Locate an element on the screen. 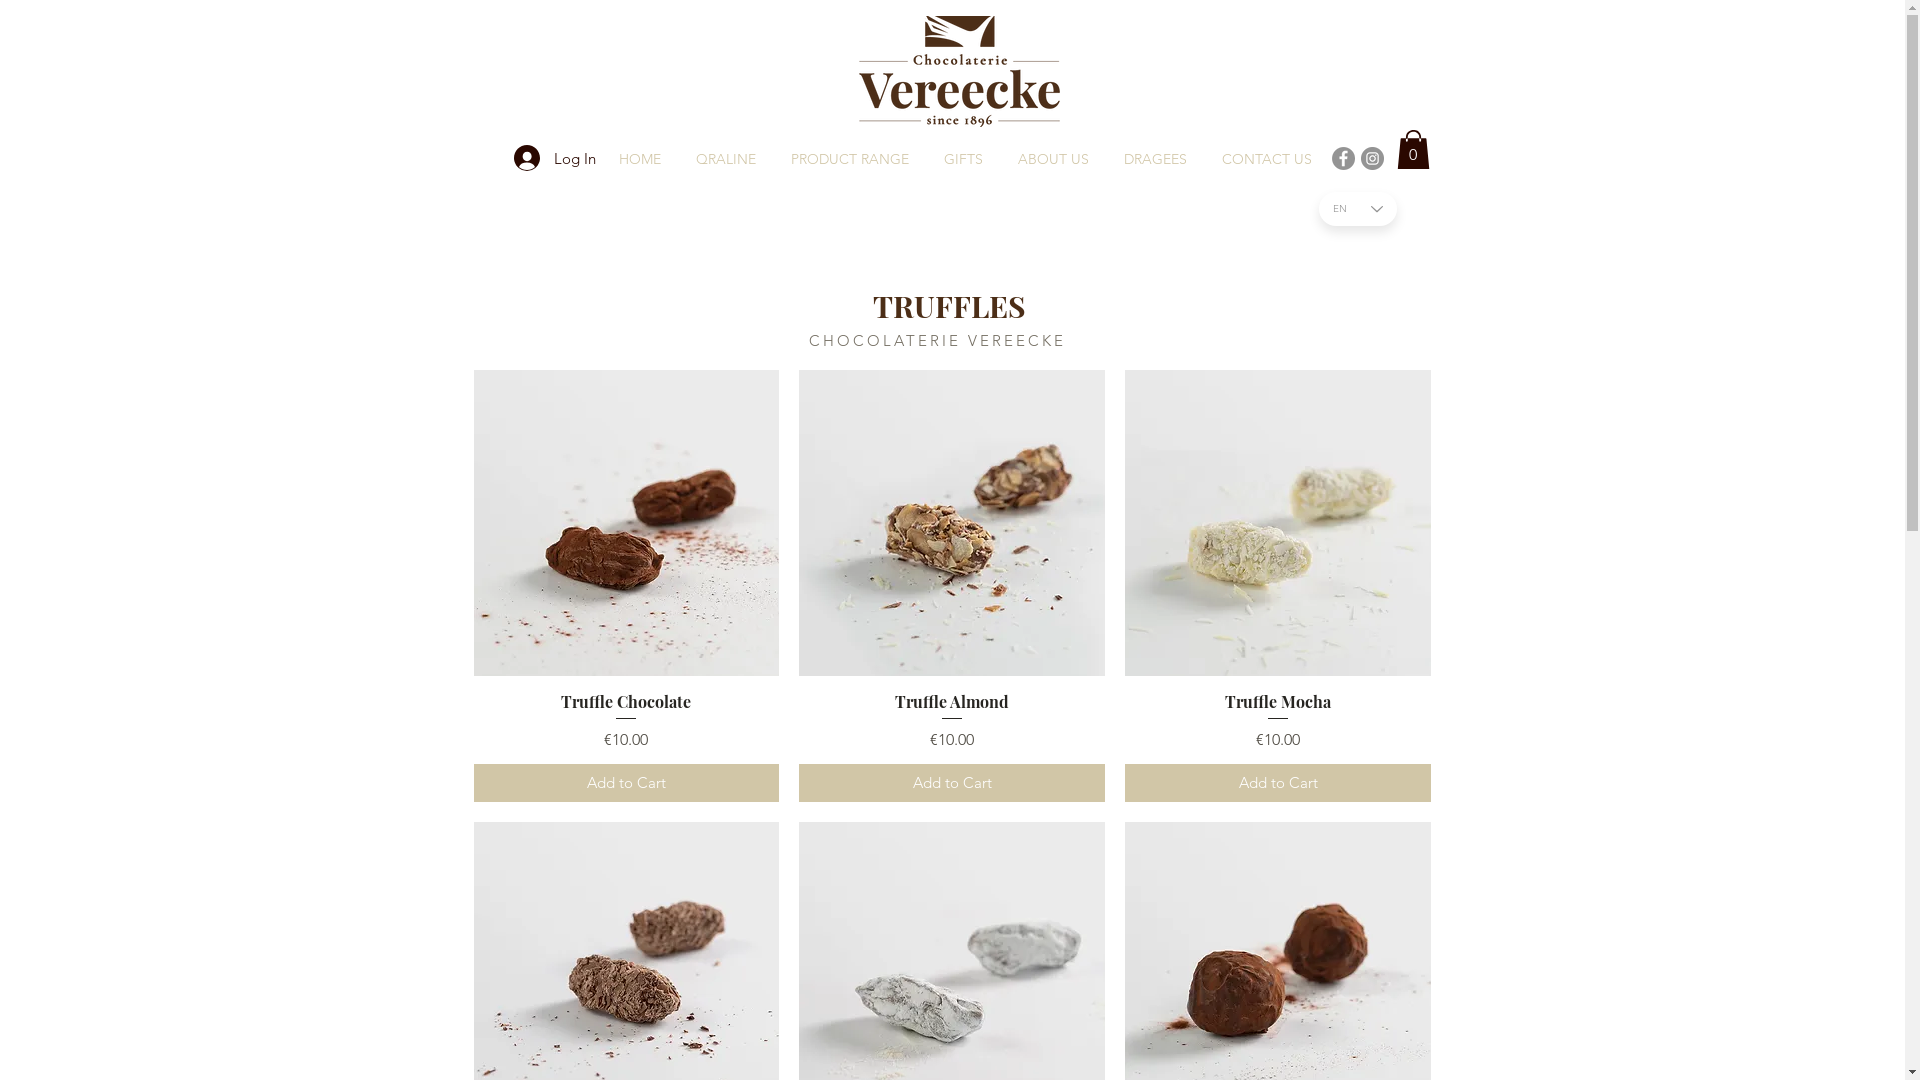  GIFTS is located at coordinates (963, 159).